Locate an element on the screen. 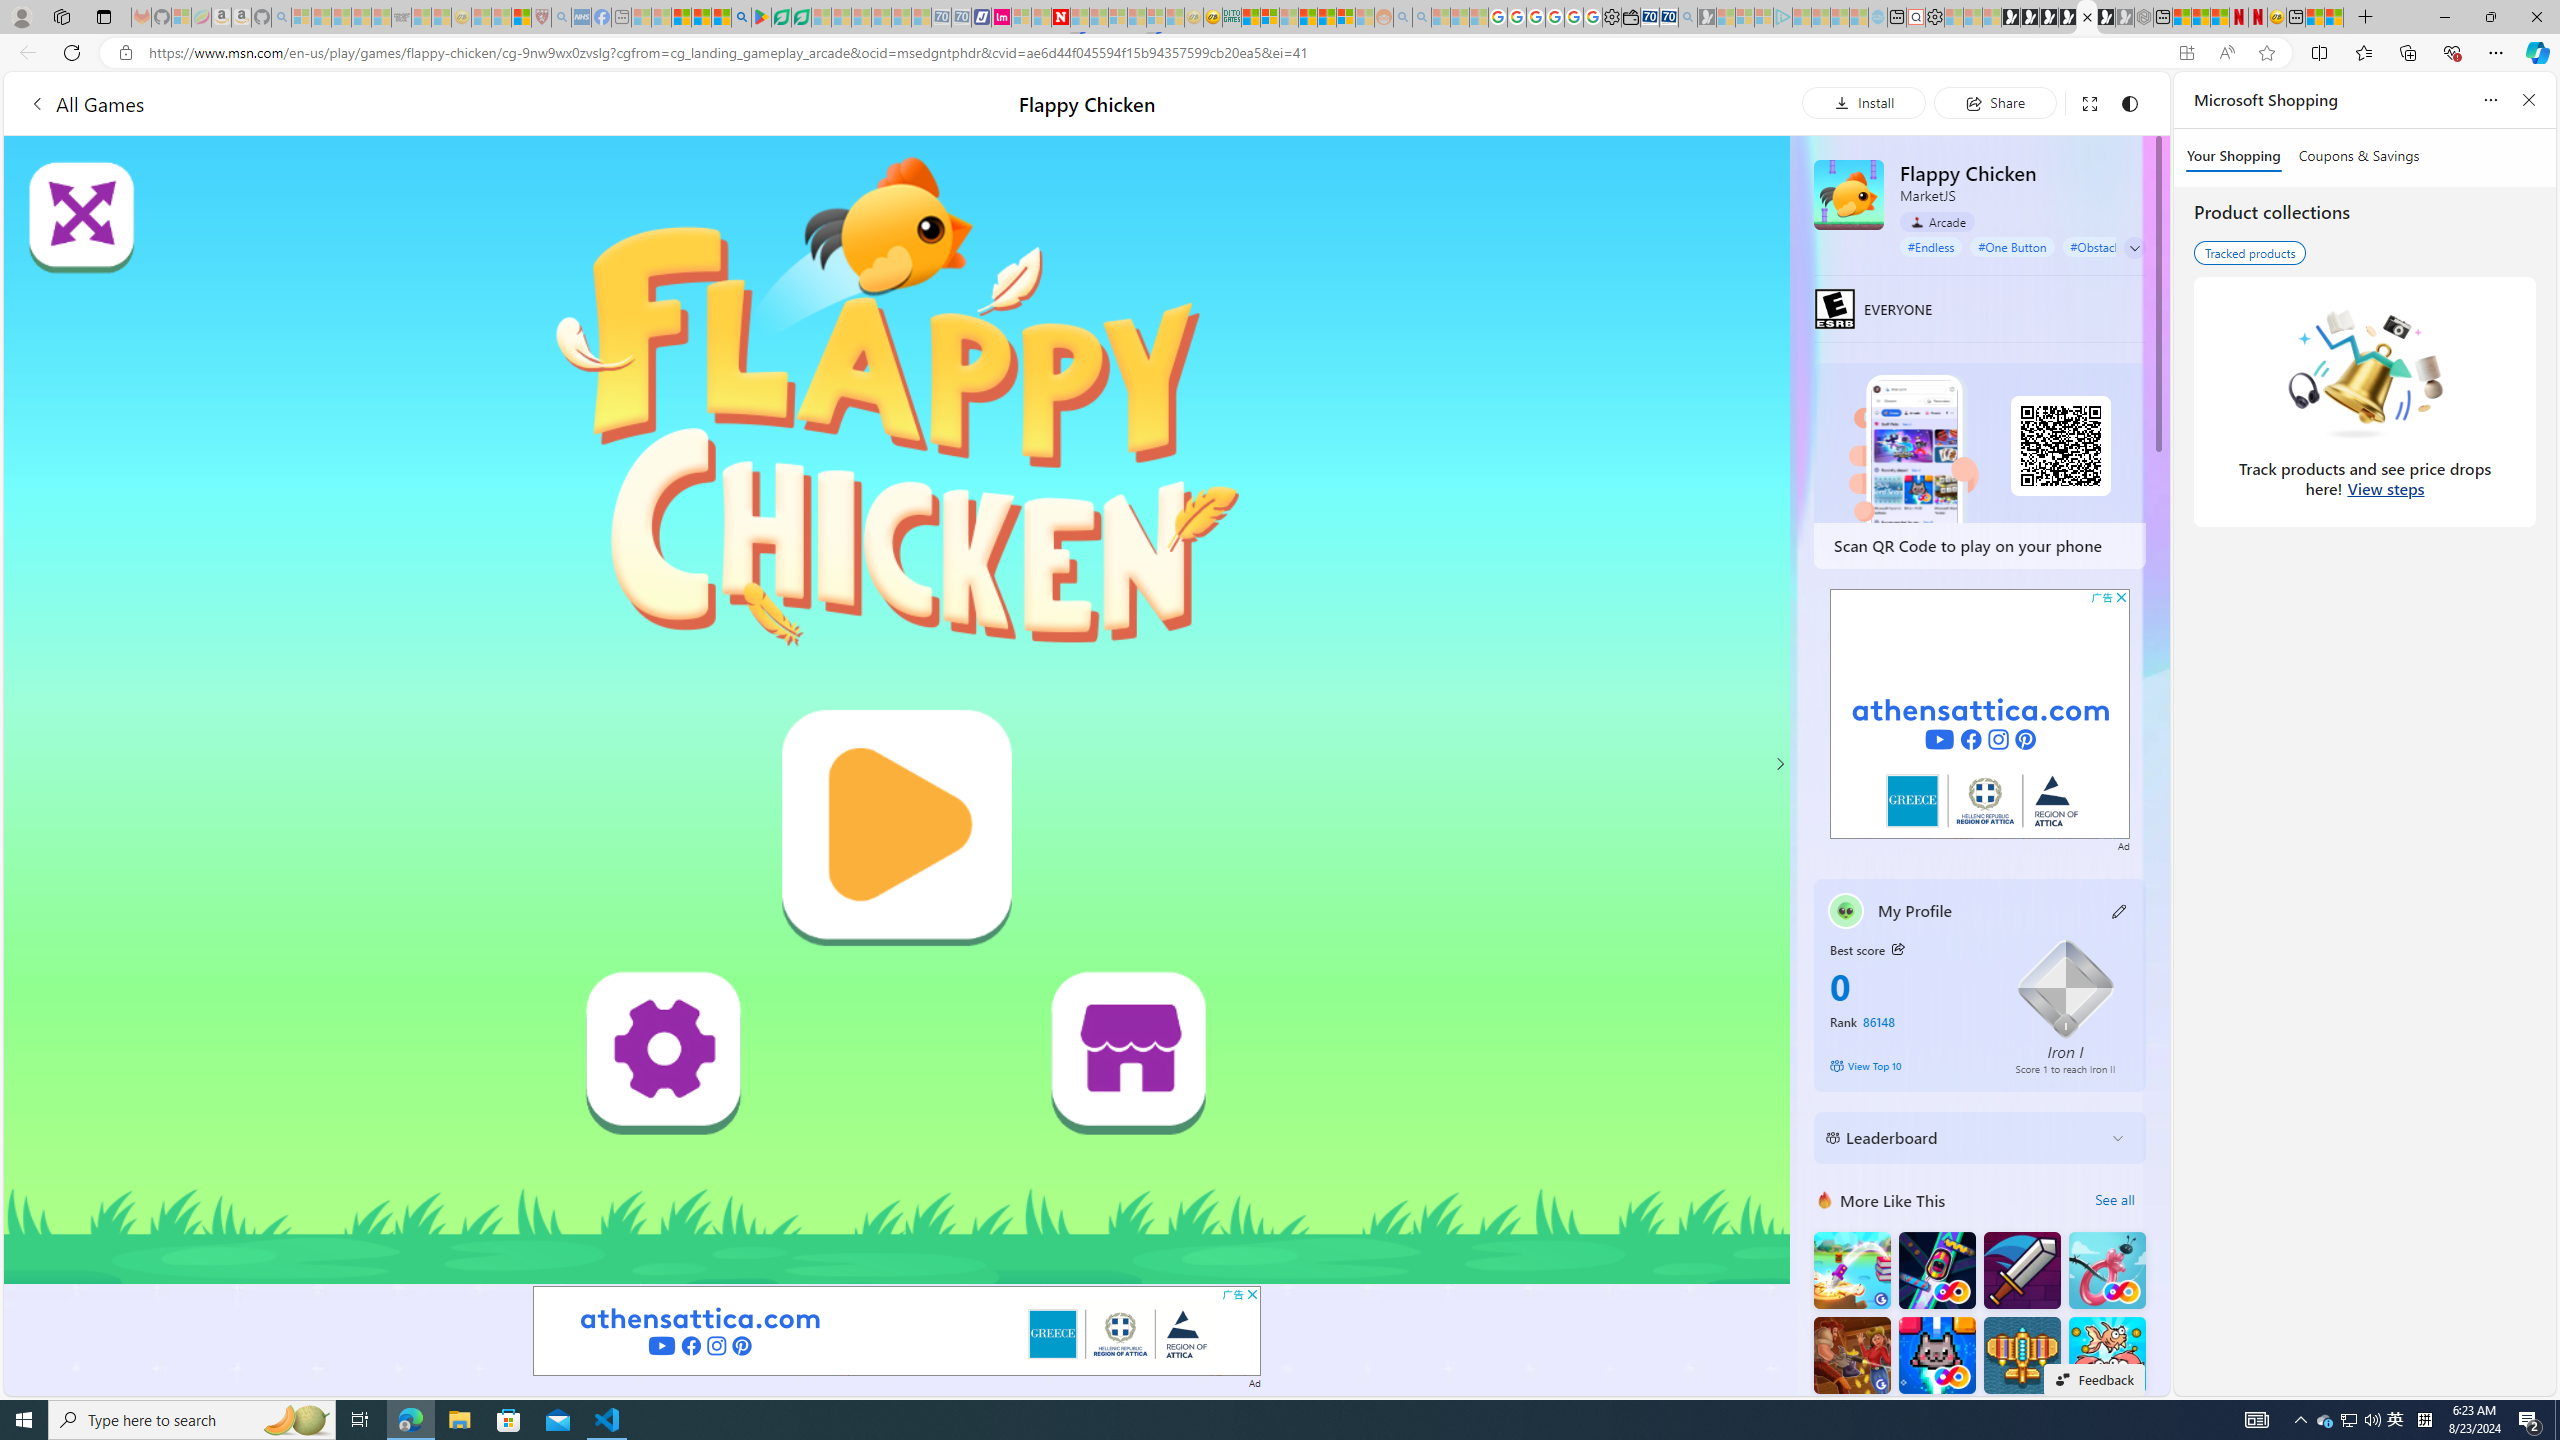 The width and height of the screenshot is (2560, 1440). Share is located at coordinates (1995, 102).